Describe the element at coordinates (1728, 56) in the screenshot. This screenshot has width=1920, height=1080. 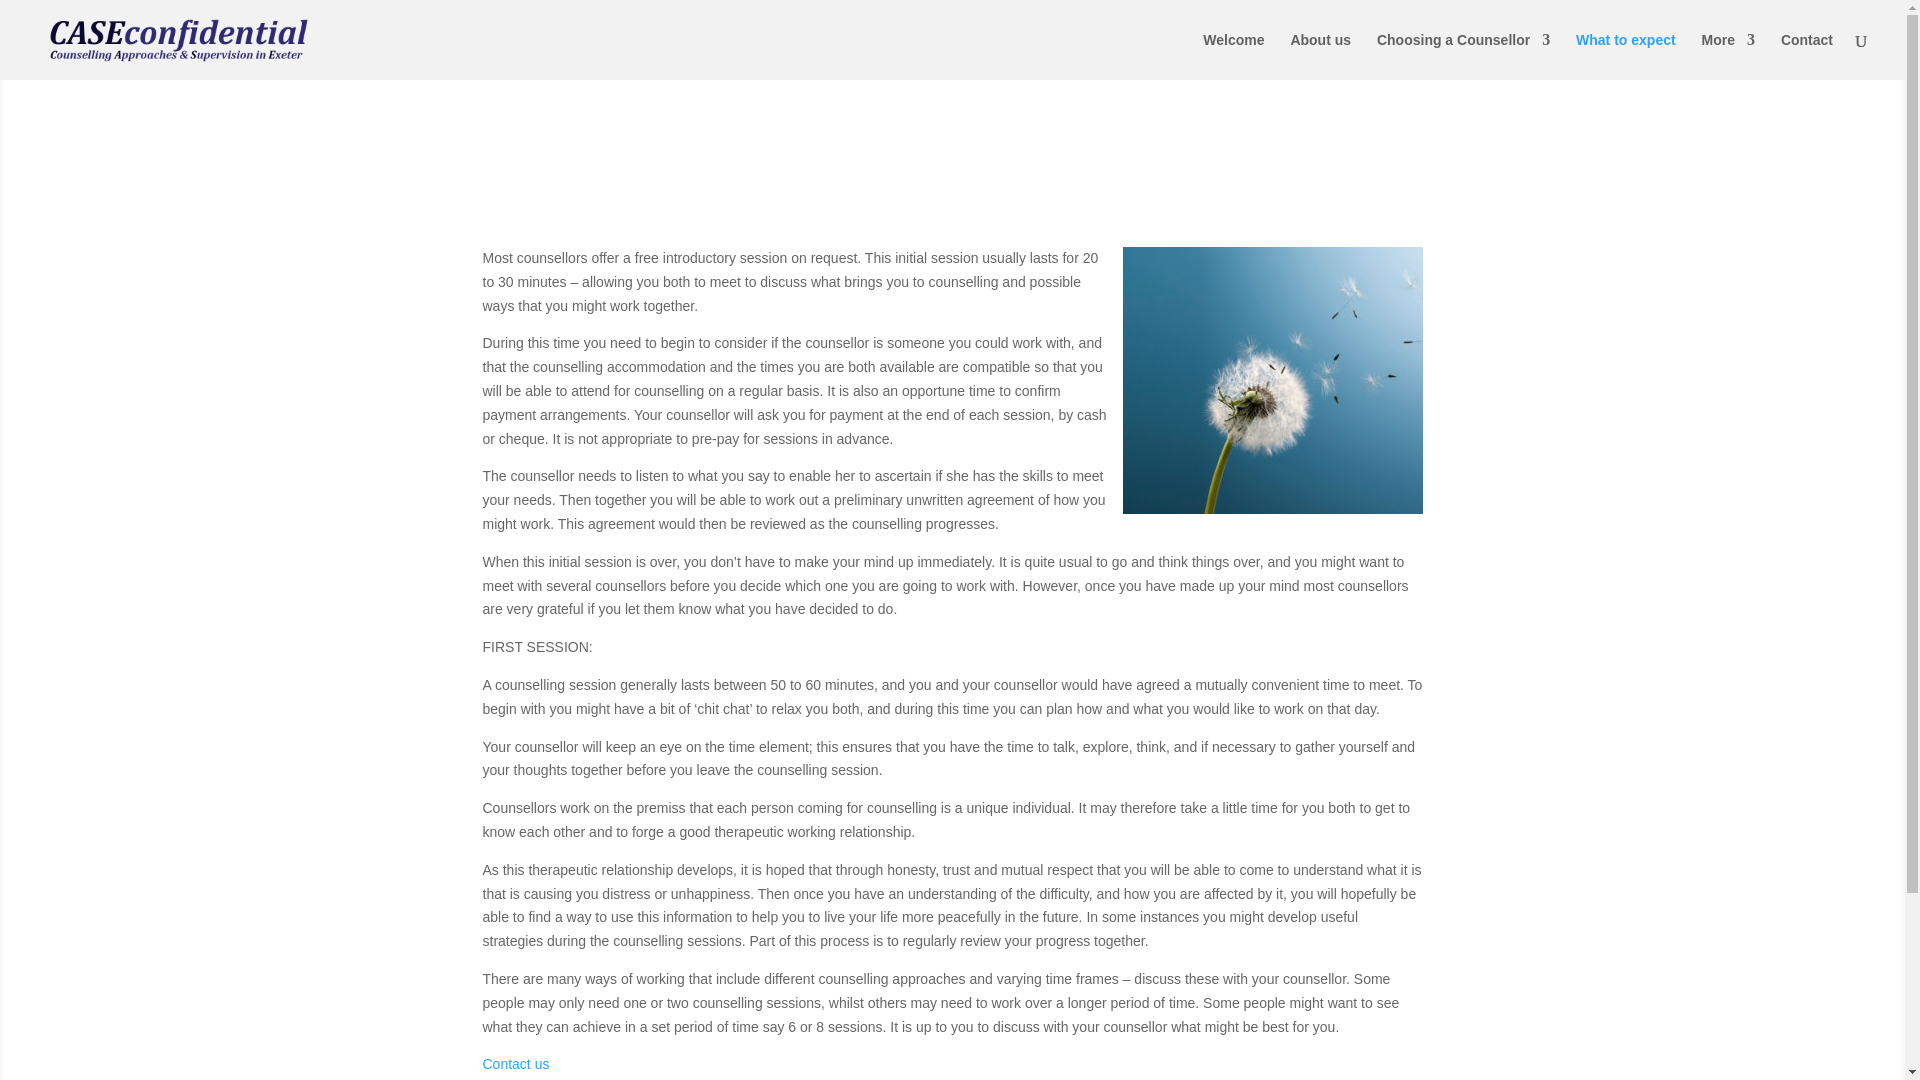
I see `More` at that location.